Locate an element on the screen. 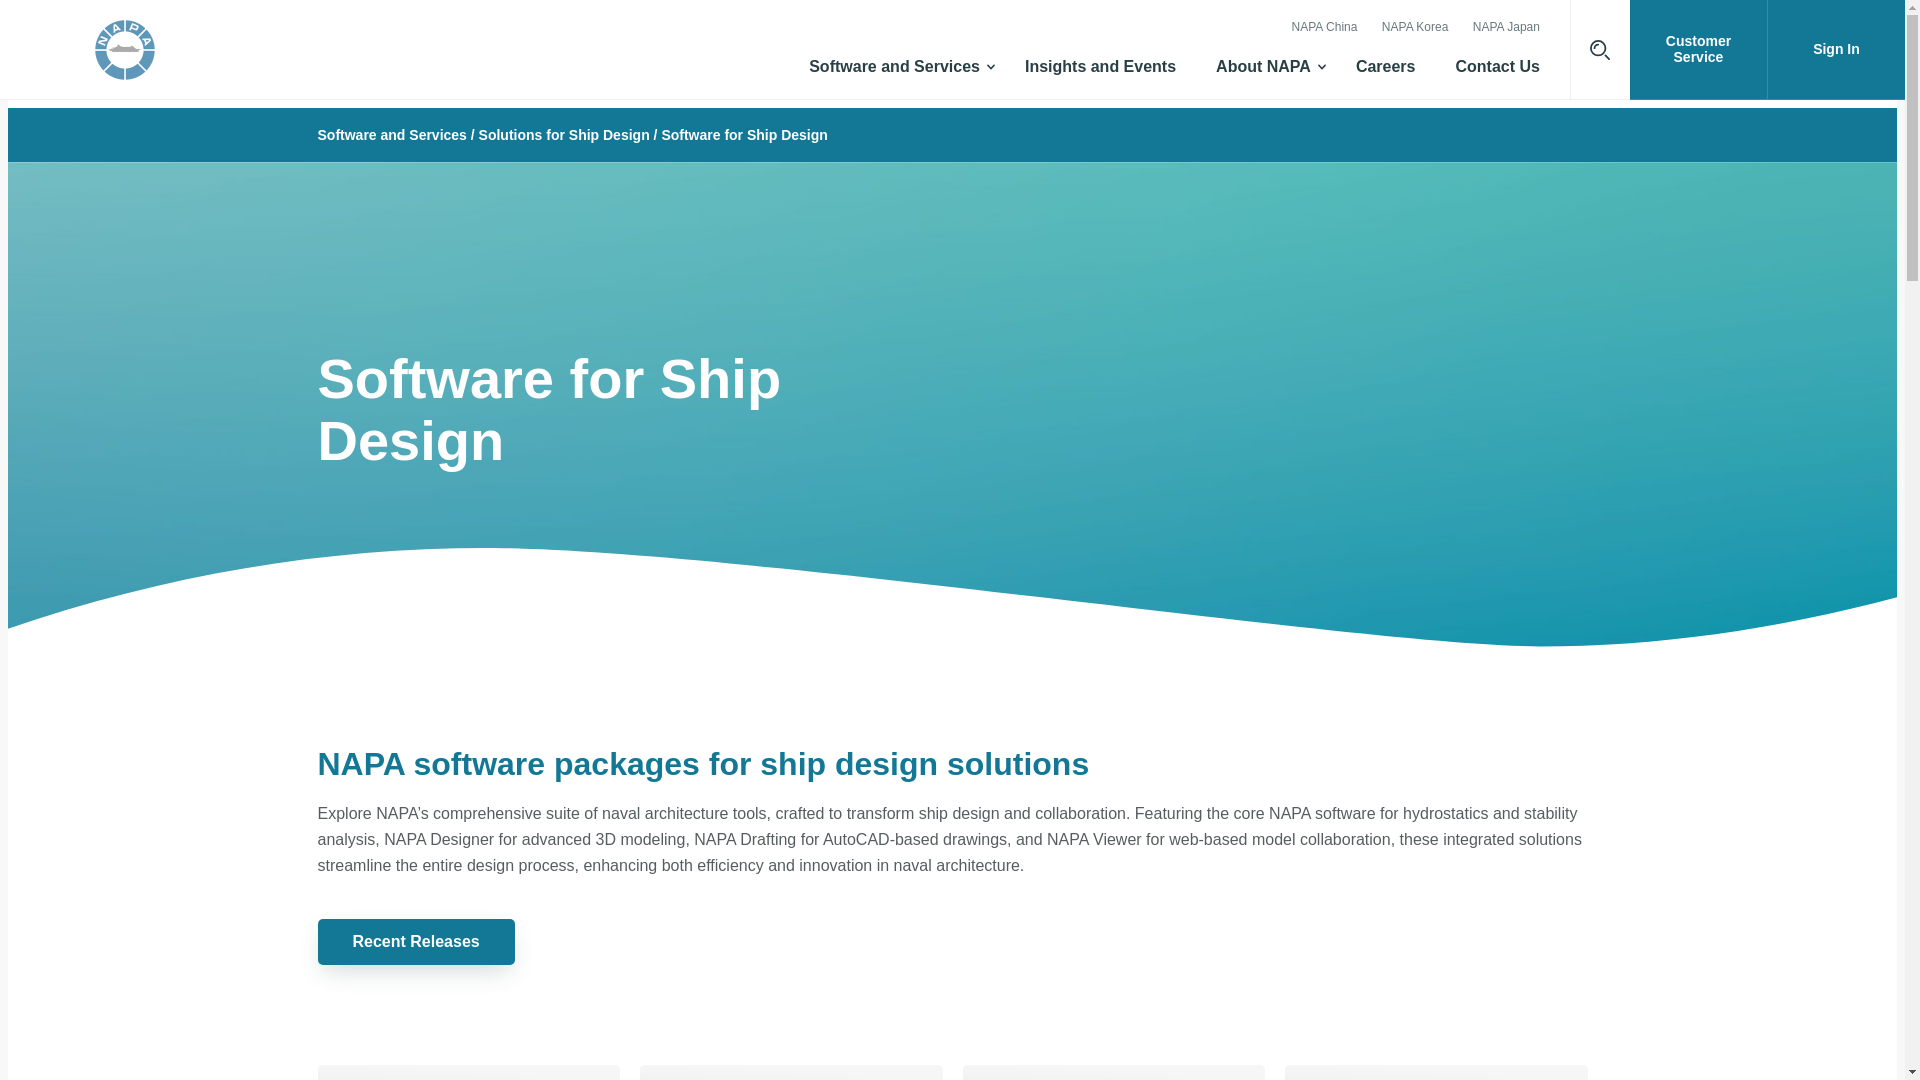 This screenshot has width=1920, height=1080. Contact Us is located at coordinates (1497, 74).